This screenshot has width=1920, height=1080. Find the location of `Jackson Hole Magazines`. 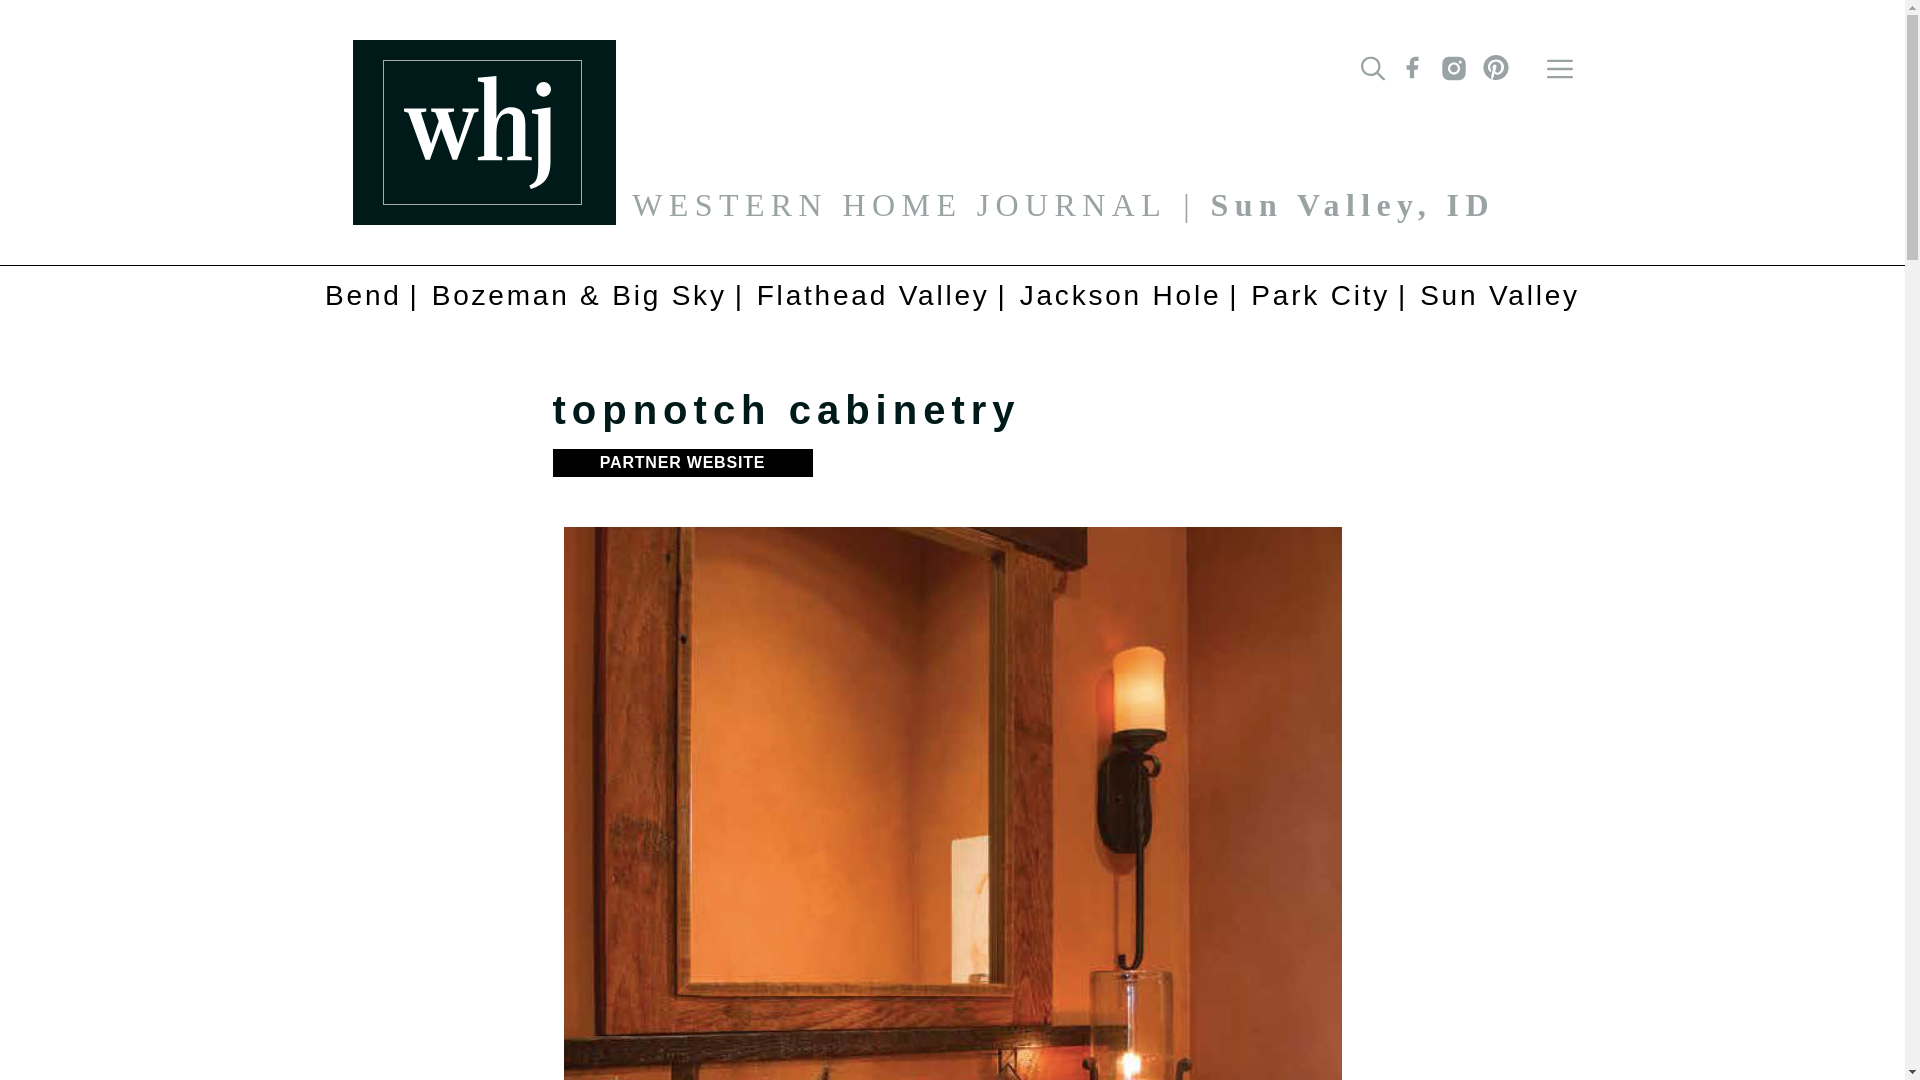

Jackson Hole Magazines is located at coordinates (1120, 296).